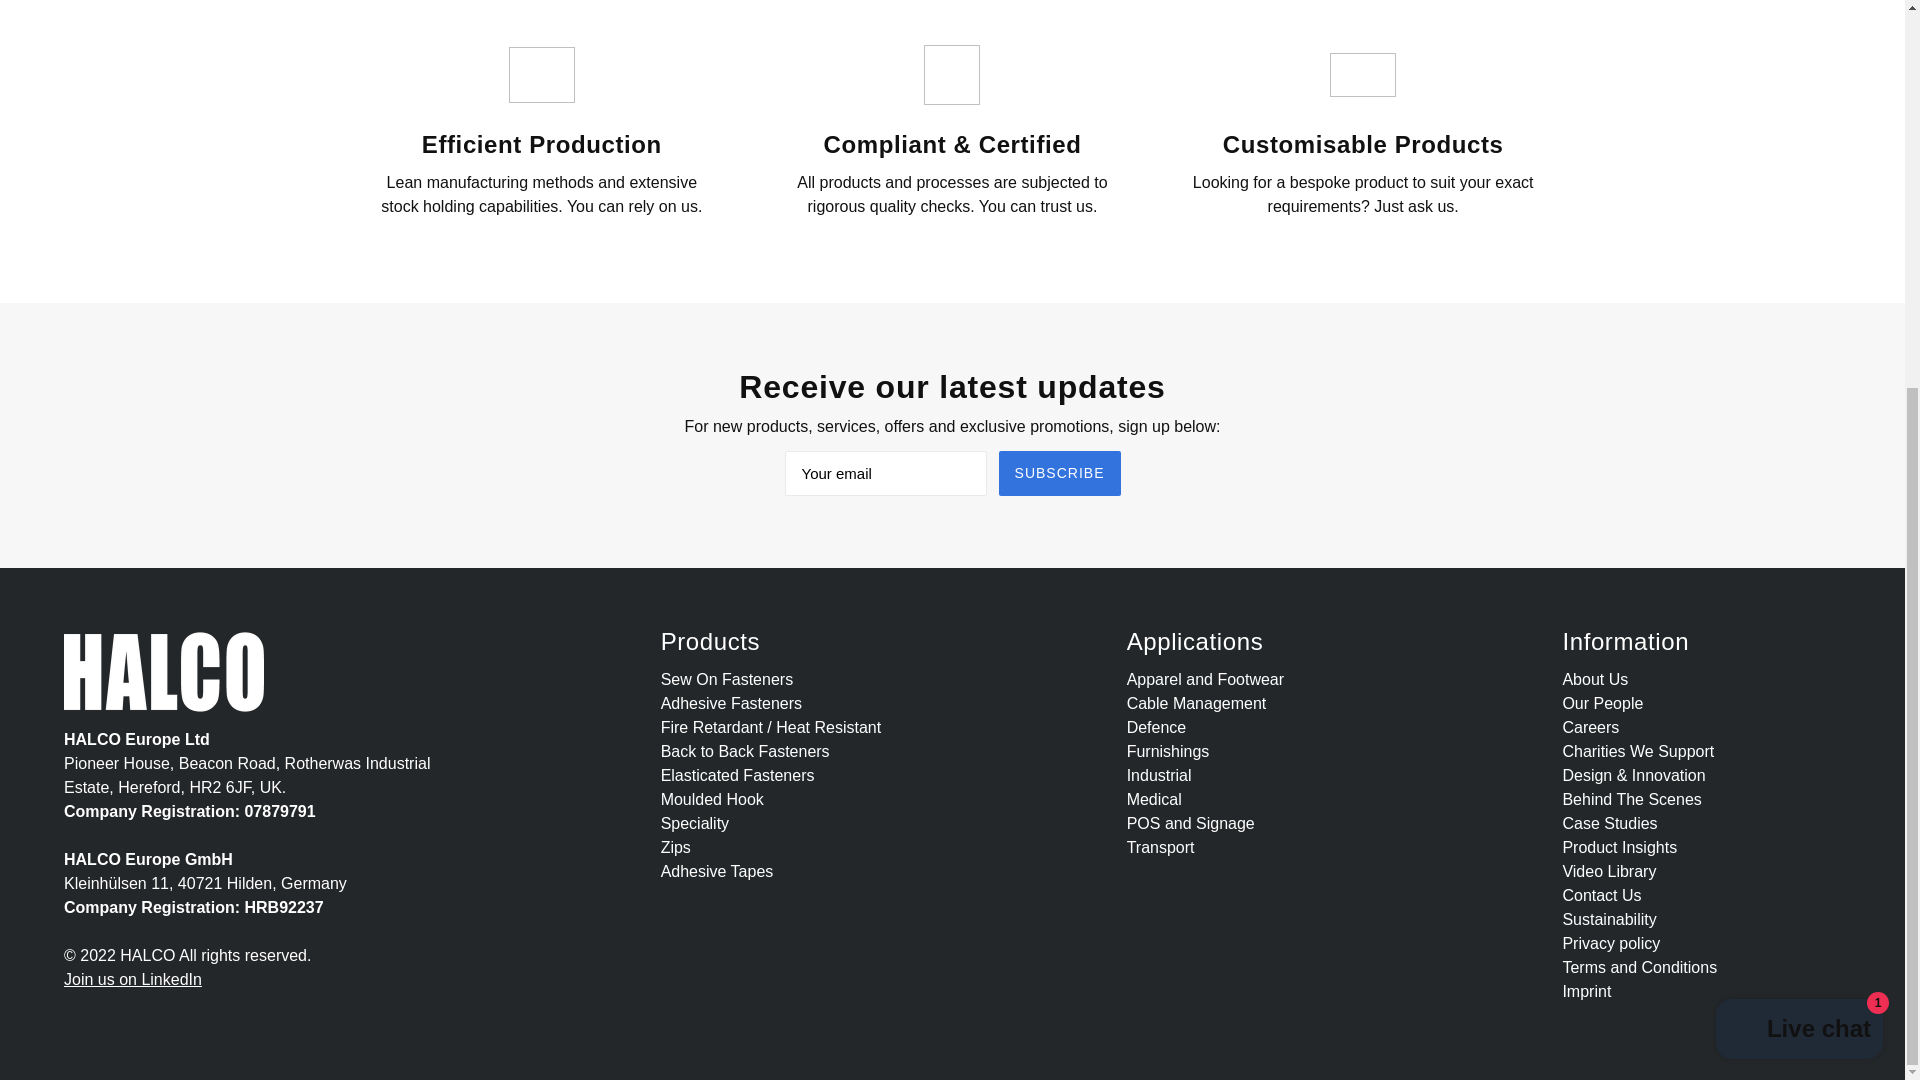  What do you see at coordinates (731, 703) in the screenshot?
I see `Adhesive Fasteners` at bounding box center [731, 703].